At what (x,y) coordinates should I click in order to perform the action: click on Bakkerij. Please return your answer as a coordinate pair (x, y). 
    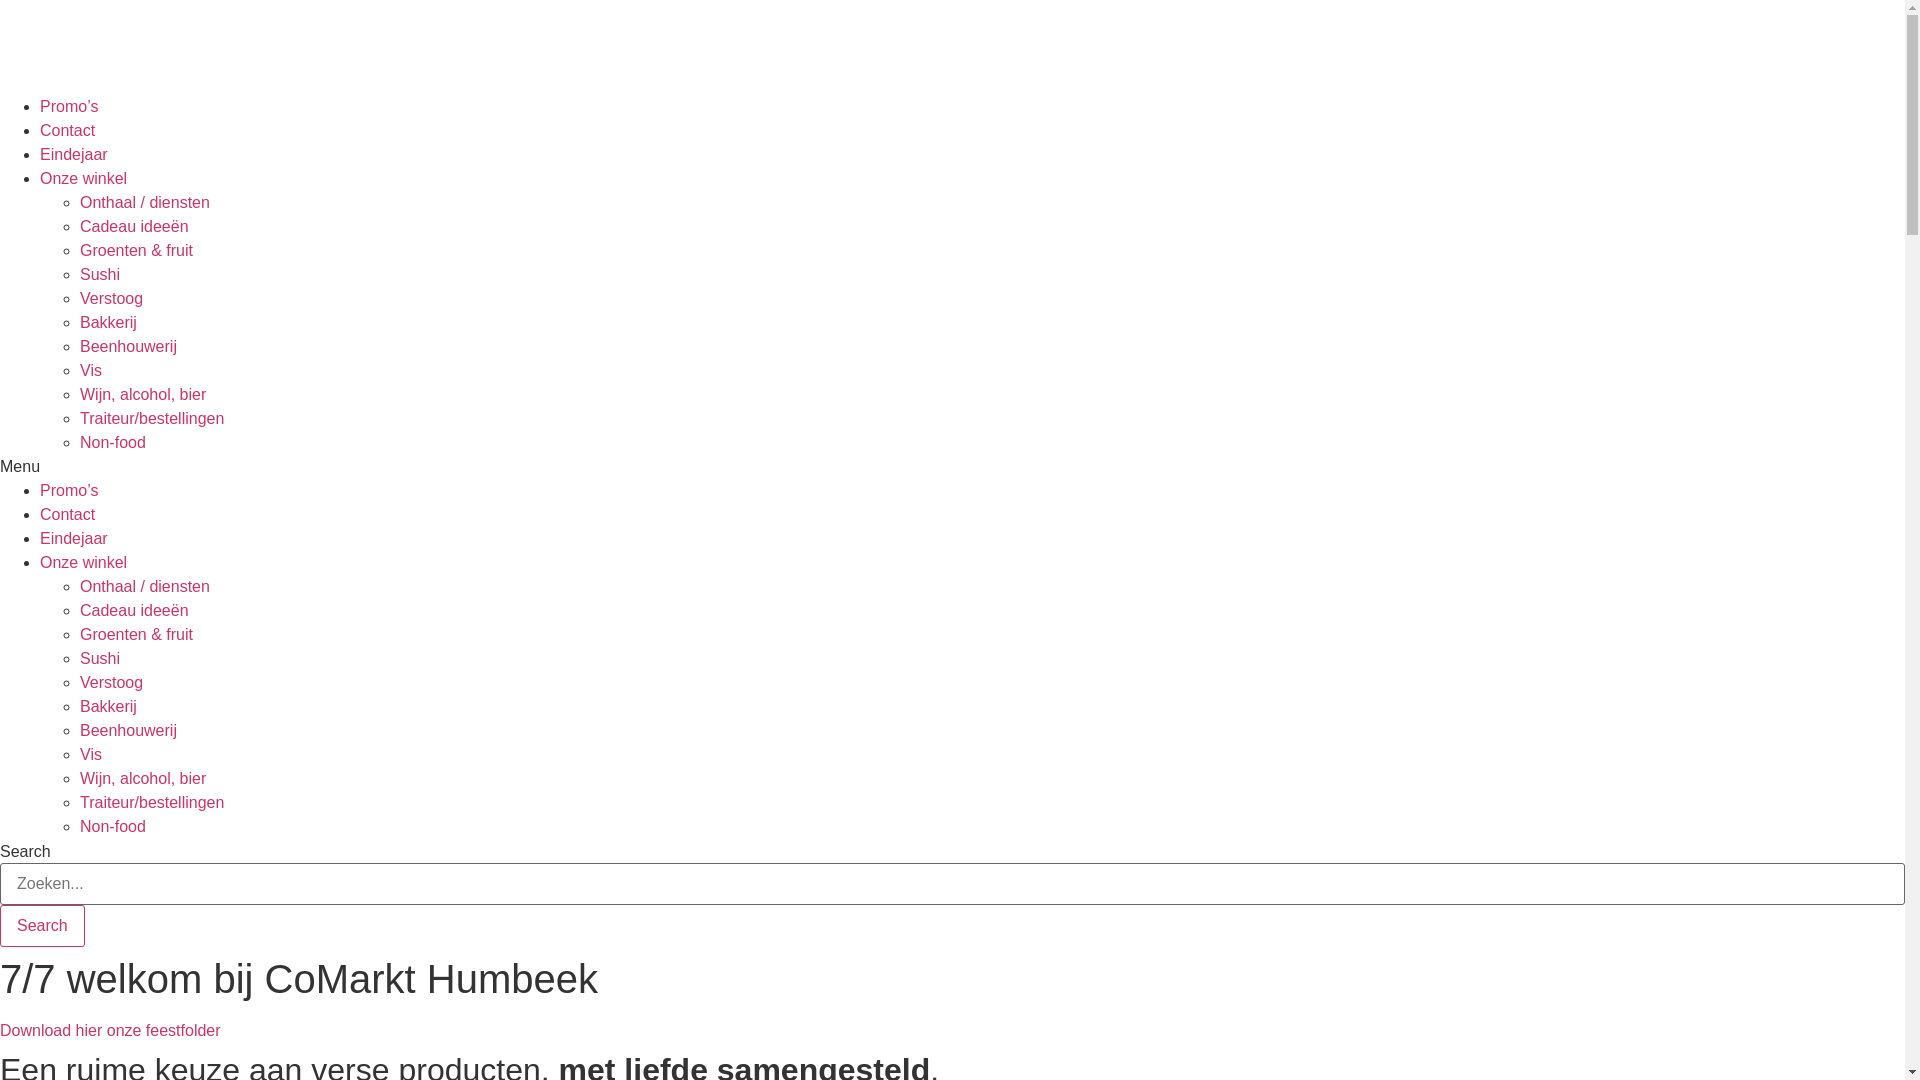
    Looking at the image, I should click on (108, 322).